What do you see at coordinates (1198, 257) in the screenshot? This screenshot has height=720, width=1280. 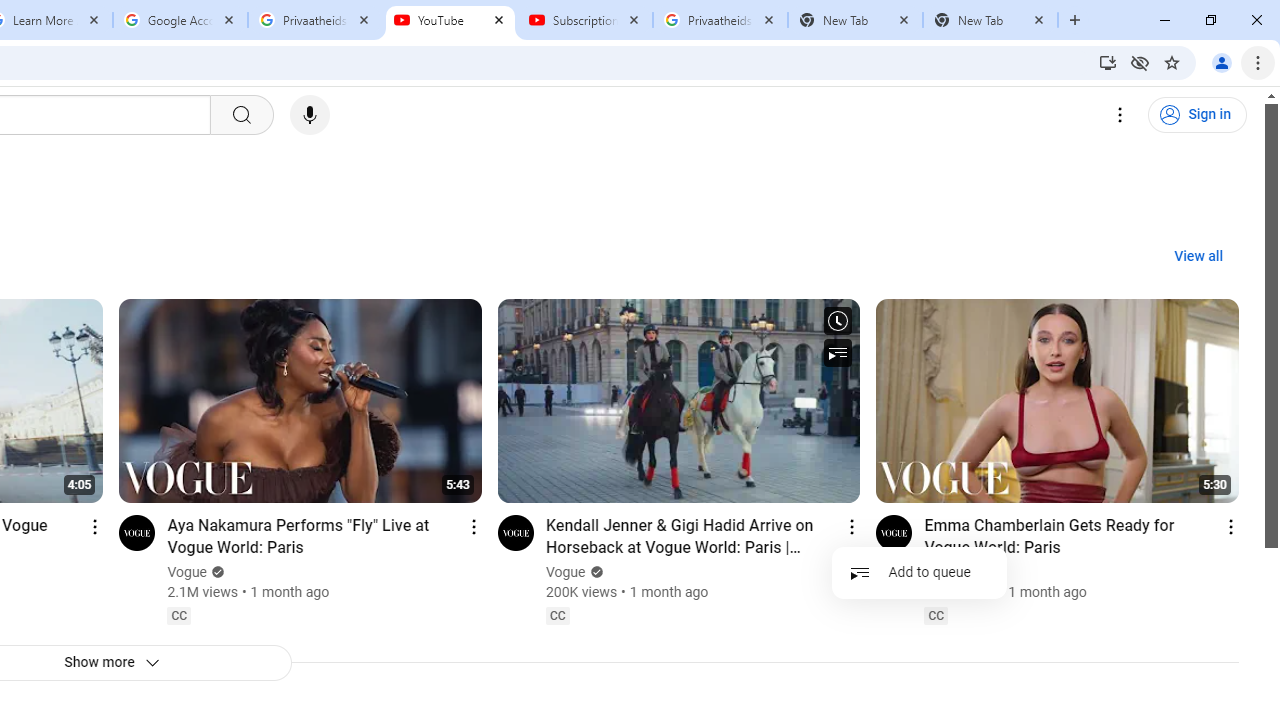 I see `View all` at bounding box center [1198, 257].